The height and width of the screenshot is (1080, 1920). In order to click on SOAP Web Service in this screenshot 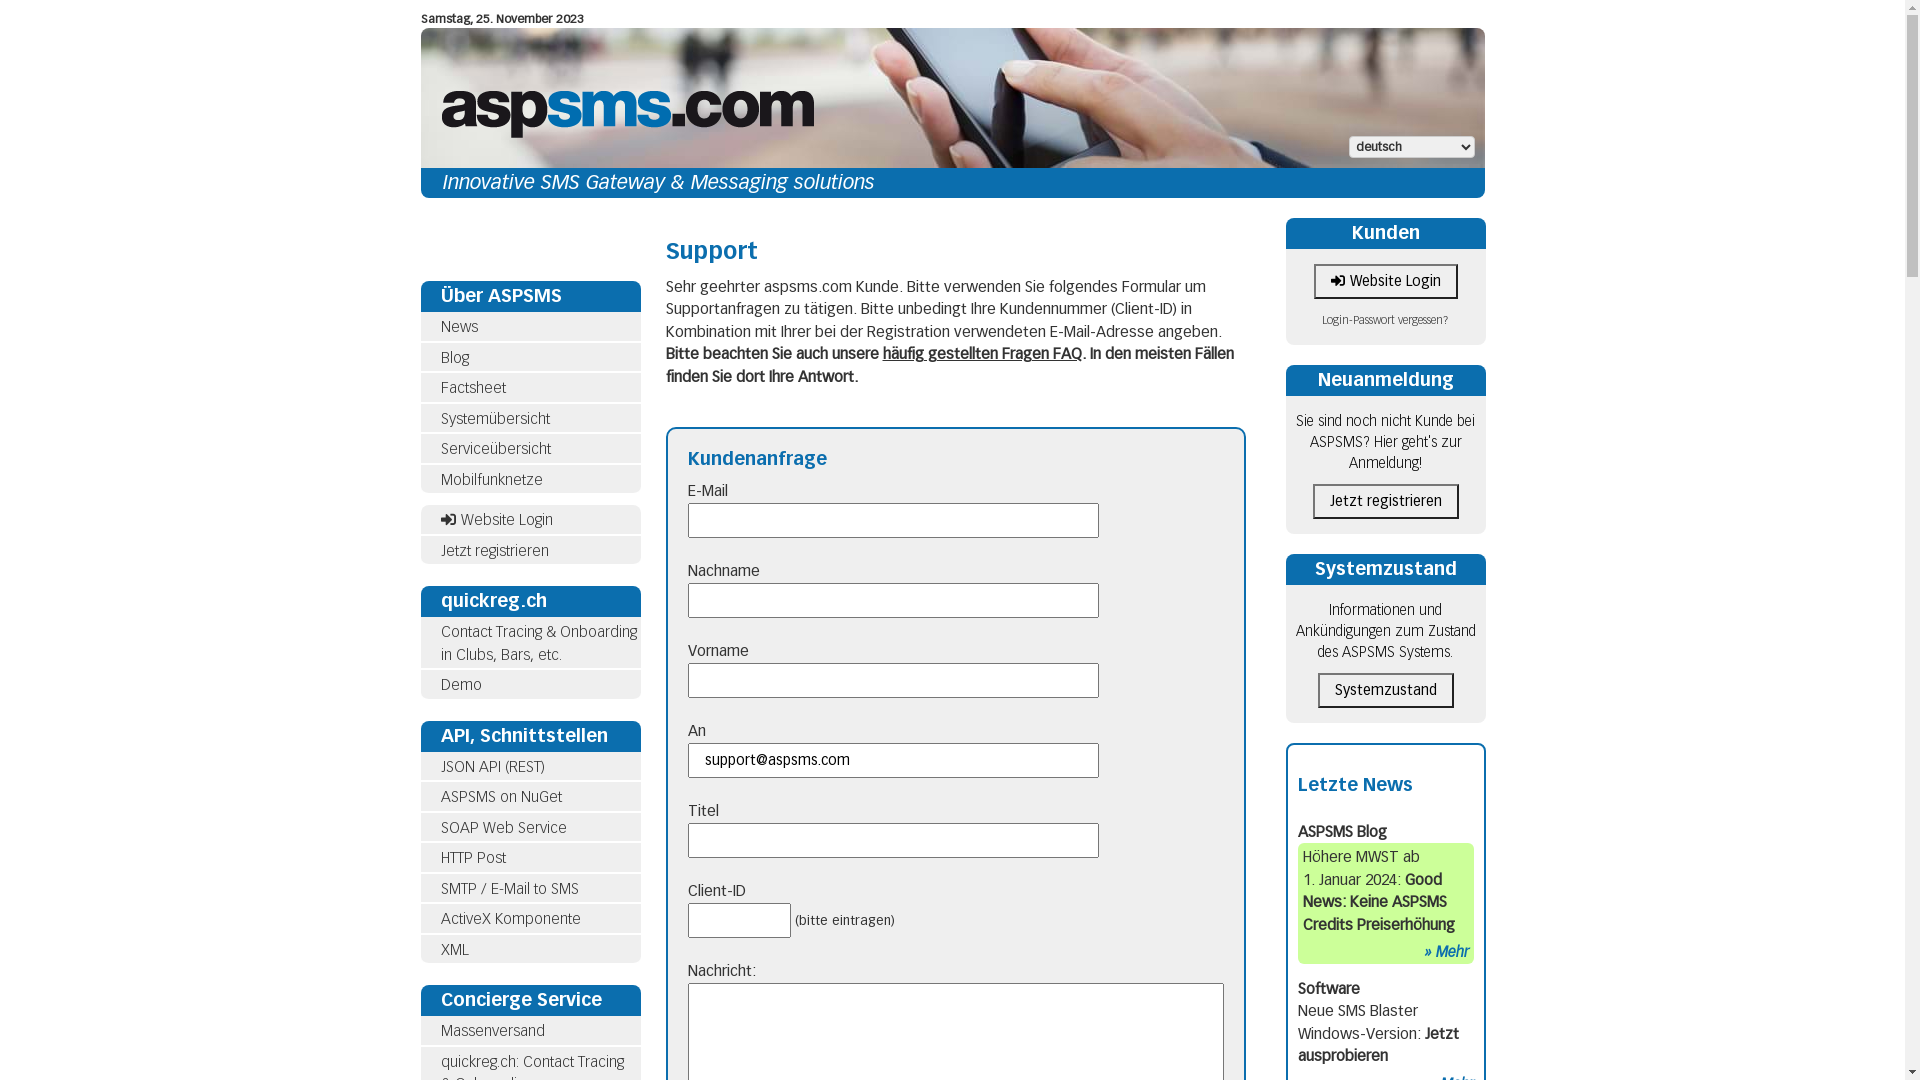, I will do `click(503, 827)`.